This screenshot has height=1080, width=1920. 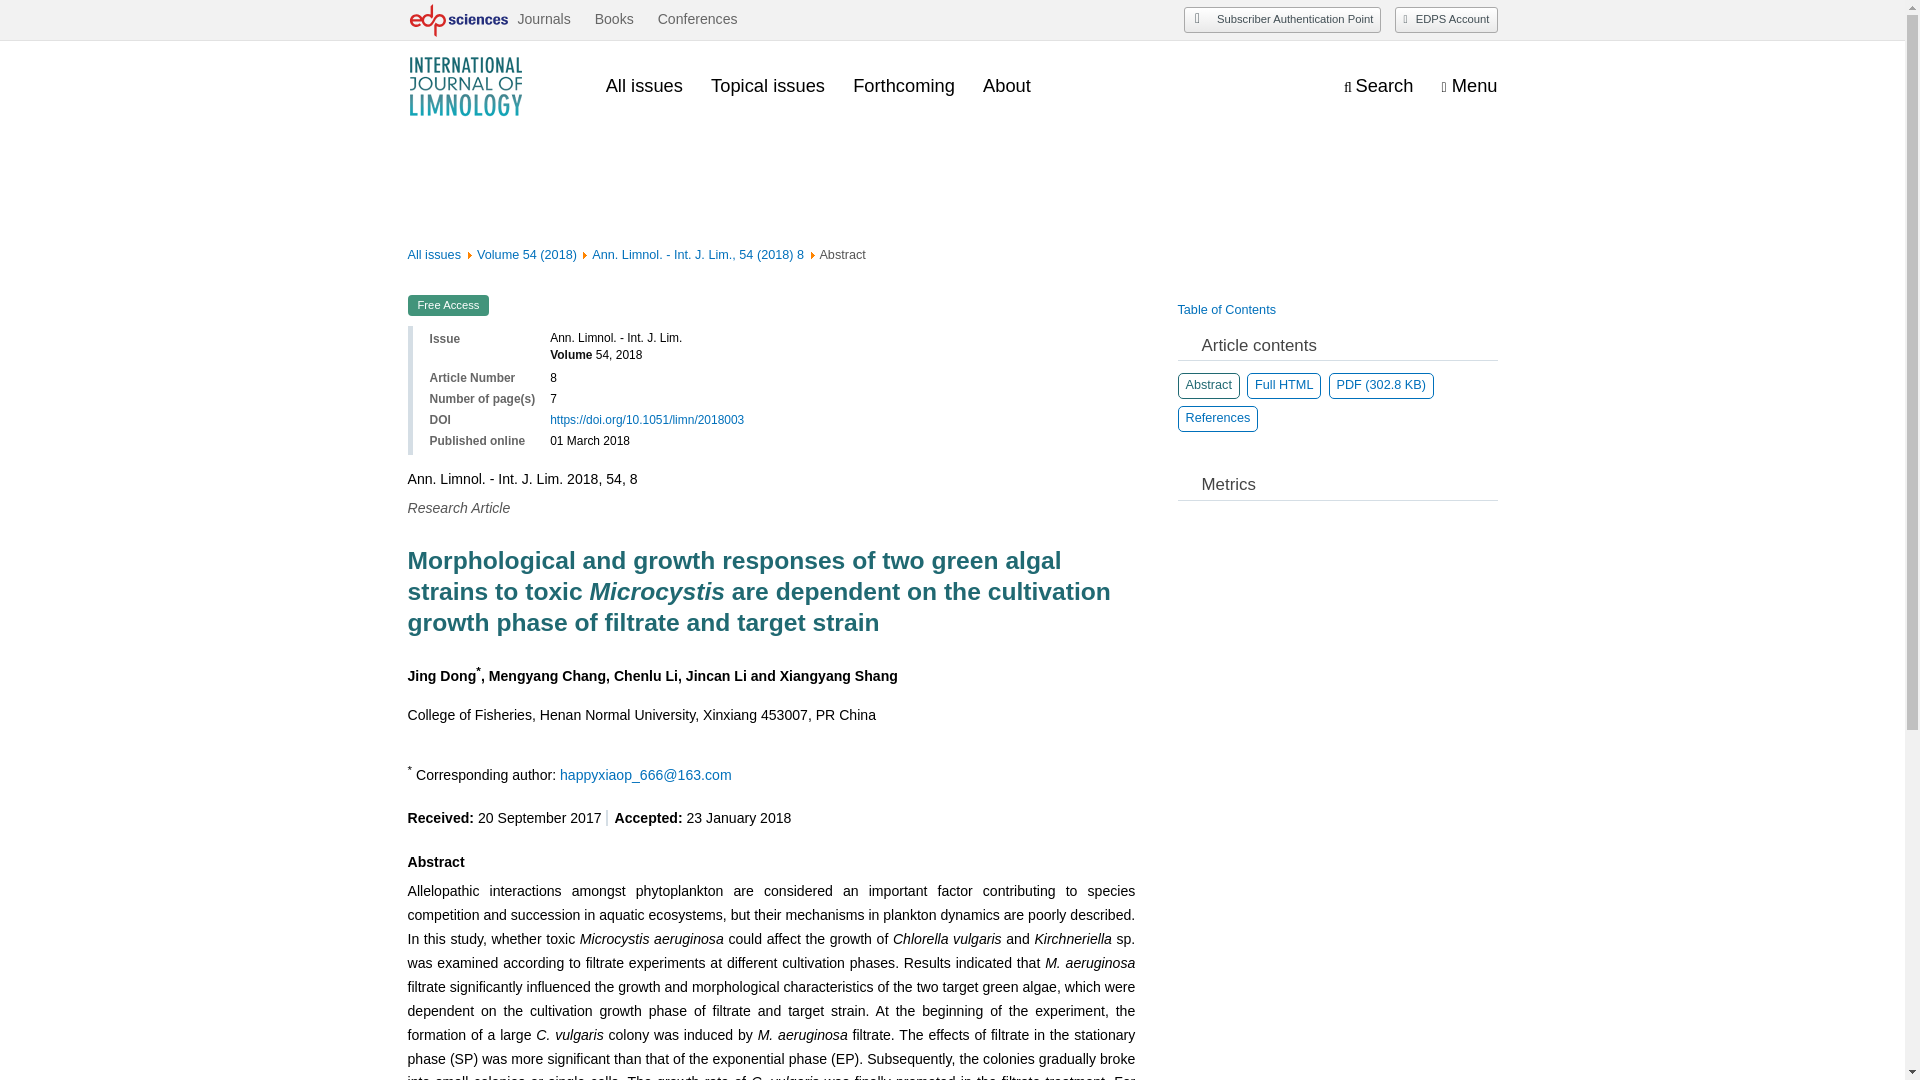 What do you see at coordinates (768, 86) in the screenshot?
I see `Topical issues` at bounding box center [768, 86].